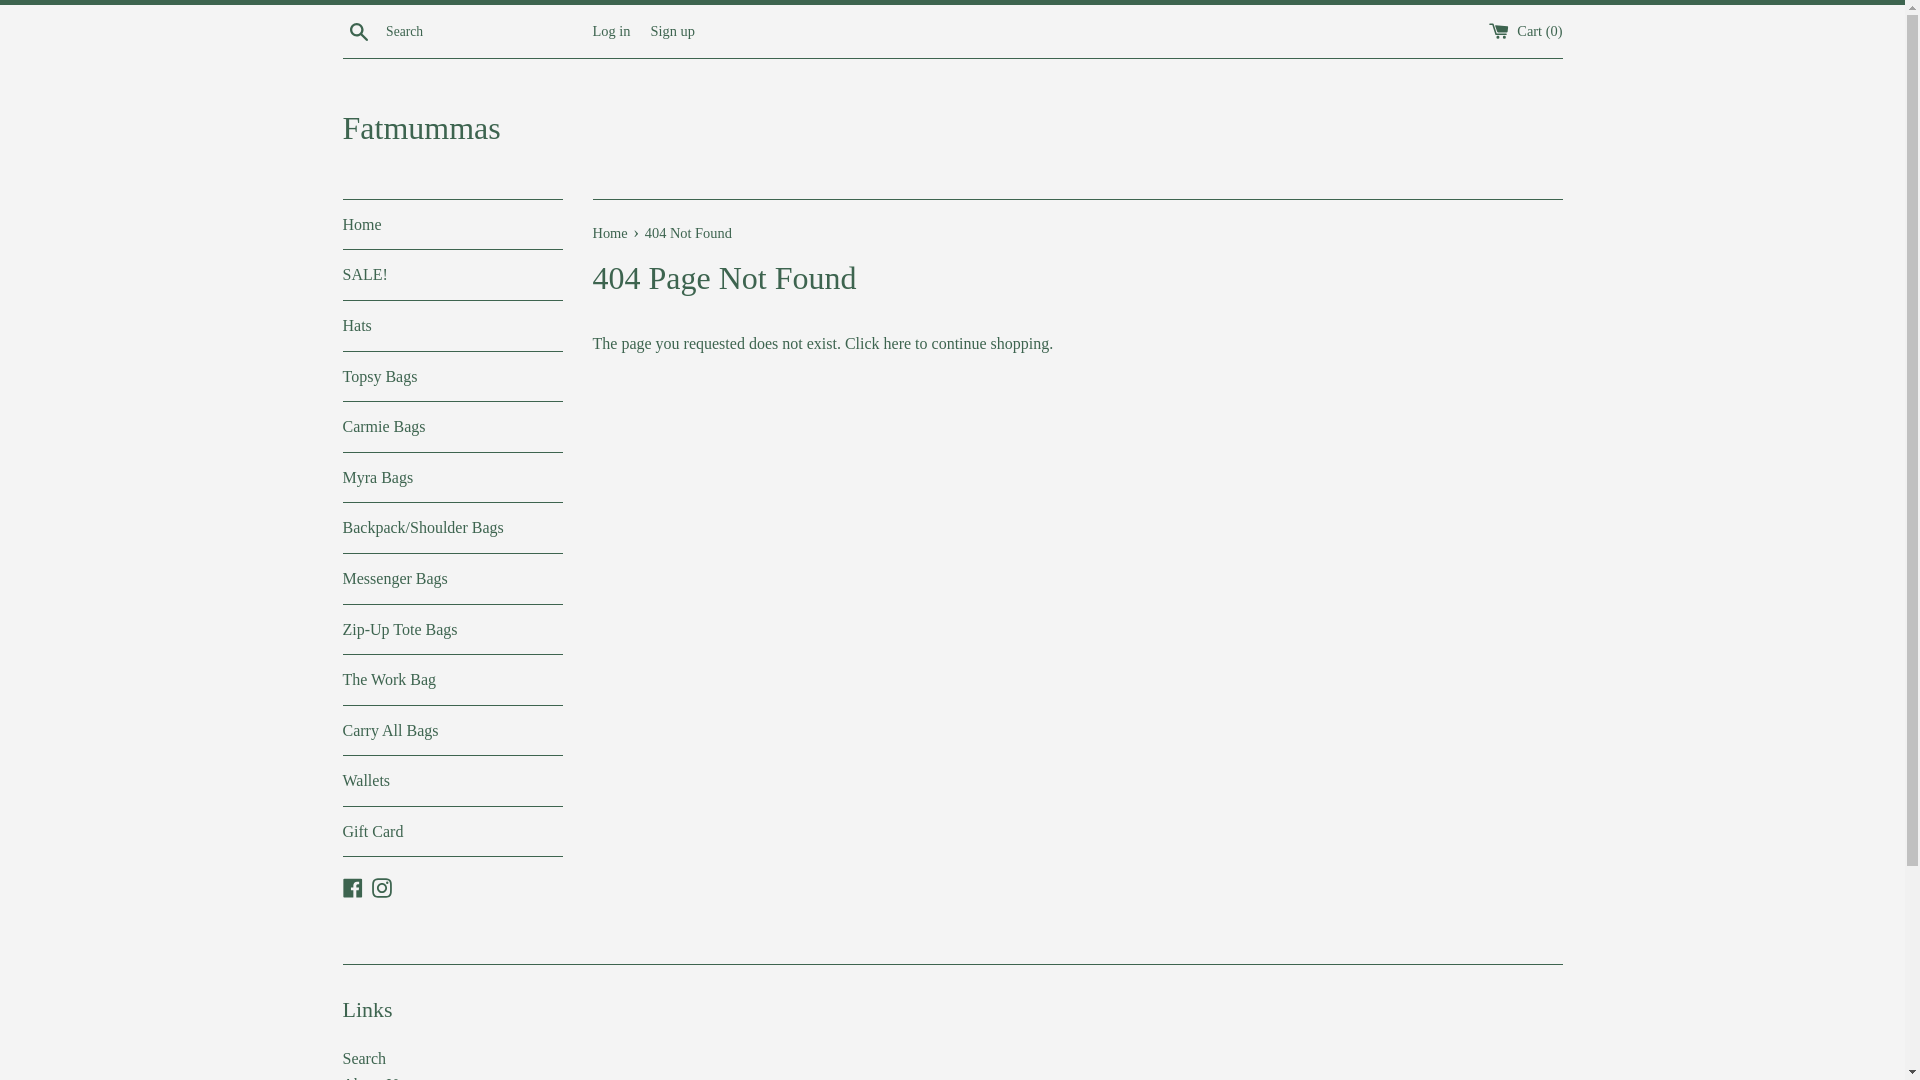  What do you see at coordinates (352, 885) in the screenshot?
I see `Facebook` at bounding box center [352, 885].